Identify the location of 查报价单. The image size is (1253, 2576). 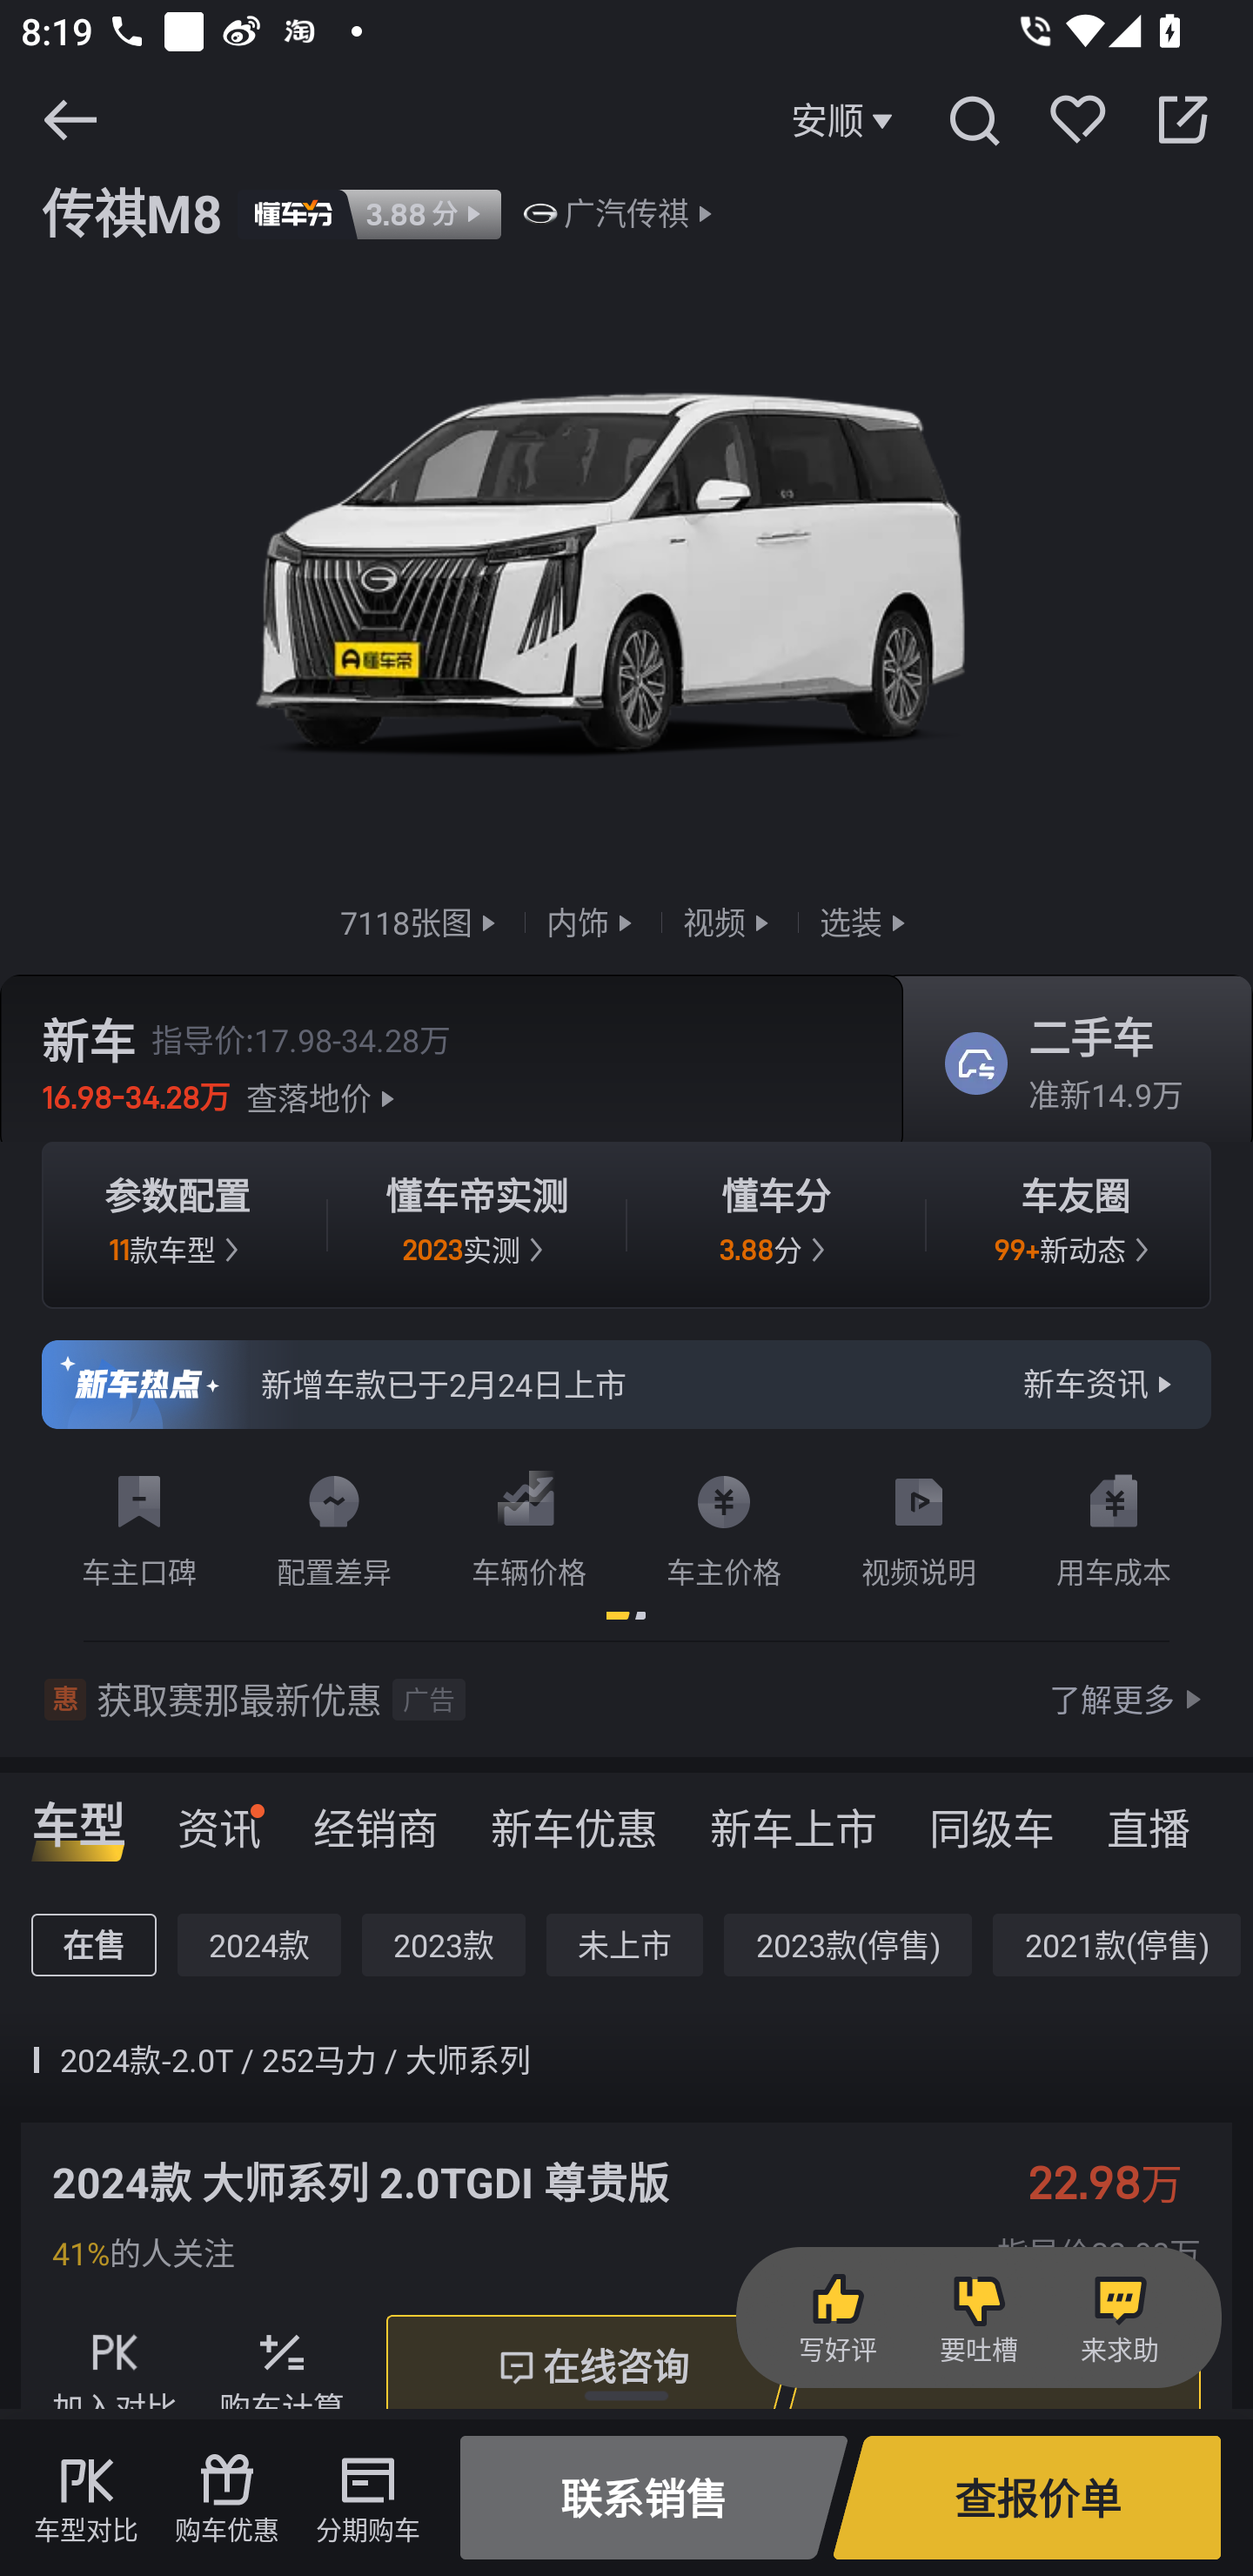
(1027, 2498).